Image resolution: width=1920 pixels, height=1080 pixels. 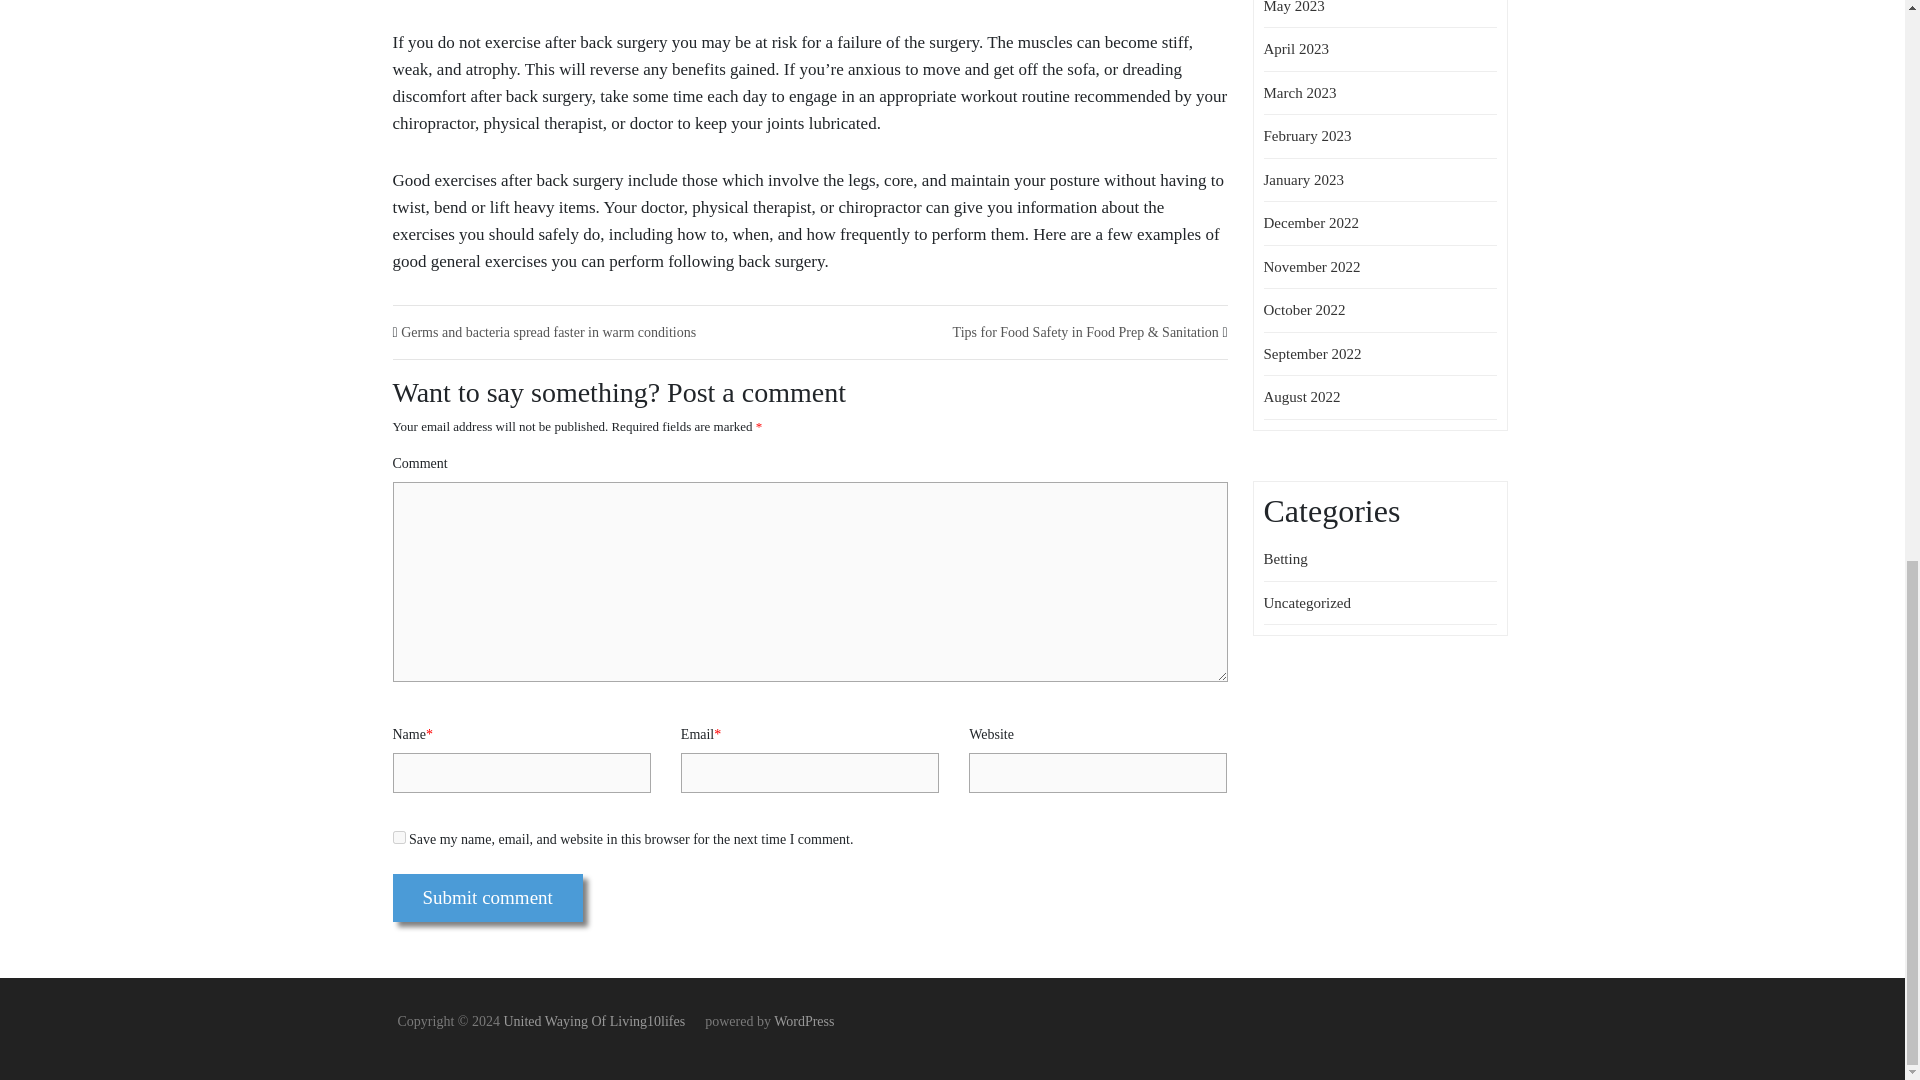 What do you see at coordinates (548, 332) in the screenshot?
I see `Germs and bacteria spread faster in warm conditions` at bounding box center [548, 332].